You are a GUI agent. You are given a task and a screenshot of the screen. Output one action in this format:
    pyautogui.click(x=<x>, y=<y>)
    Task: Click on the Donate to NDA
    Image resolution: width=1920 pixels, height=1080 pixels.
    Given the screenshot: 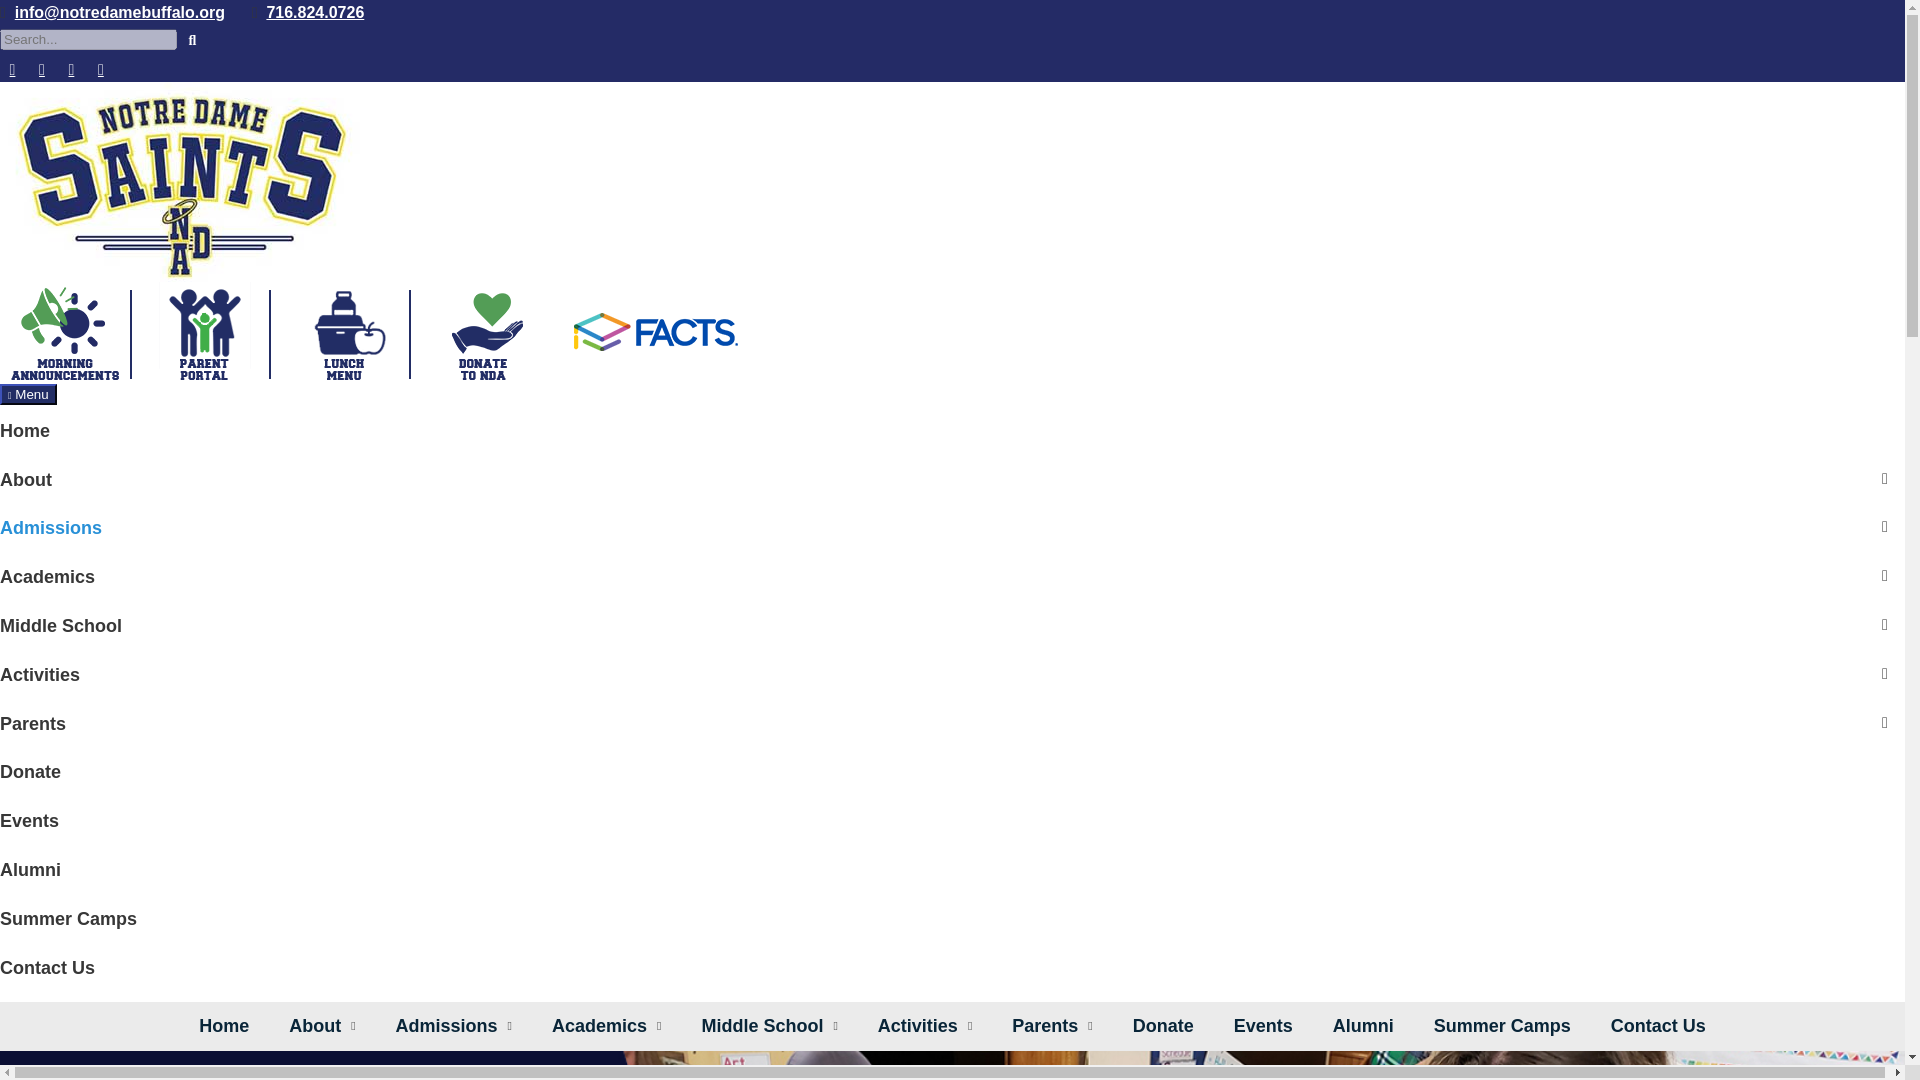 What is the action you would take?
    pyautogui.click(x=485, y=331)
    